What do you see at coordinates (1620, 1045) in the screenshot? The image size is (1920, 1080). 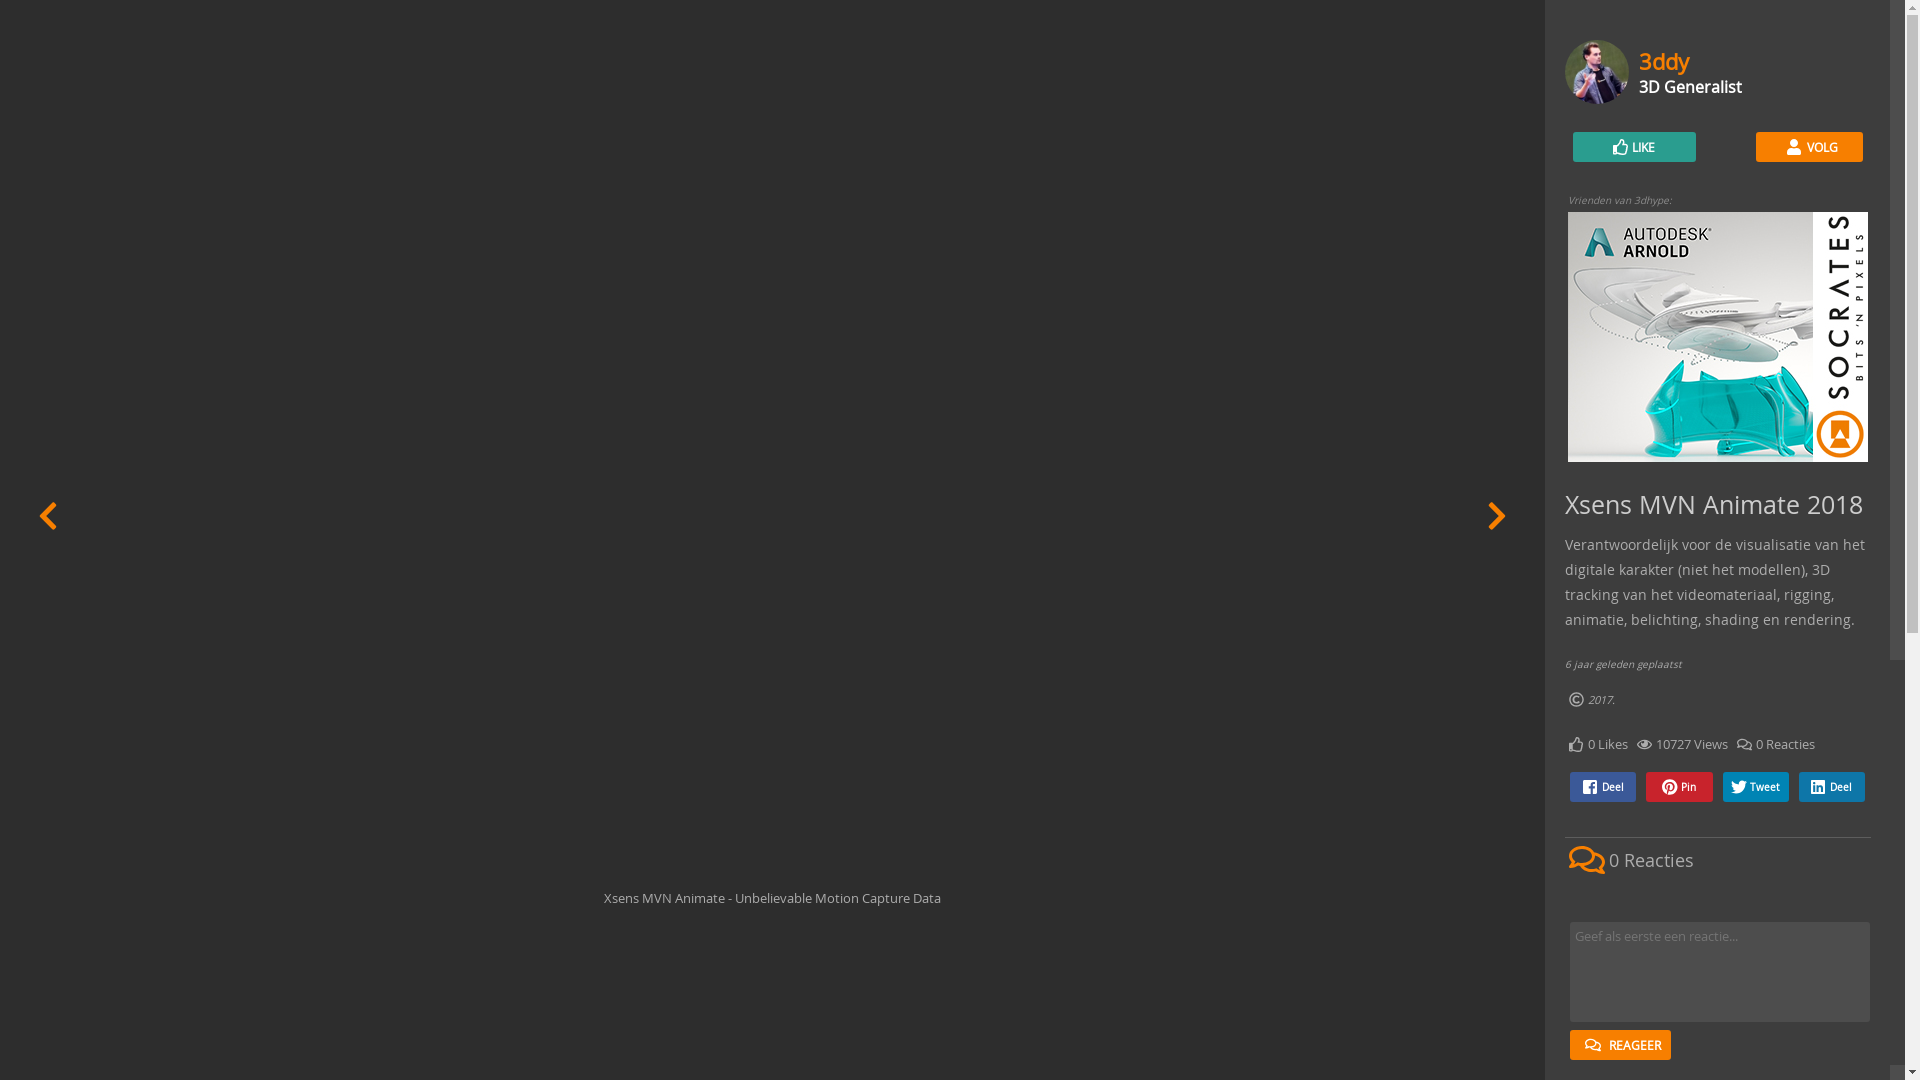 I see ` REAGEER` at bounding box center [1620, 1045].